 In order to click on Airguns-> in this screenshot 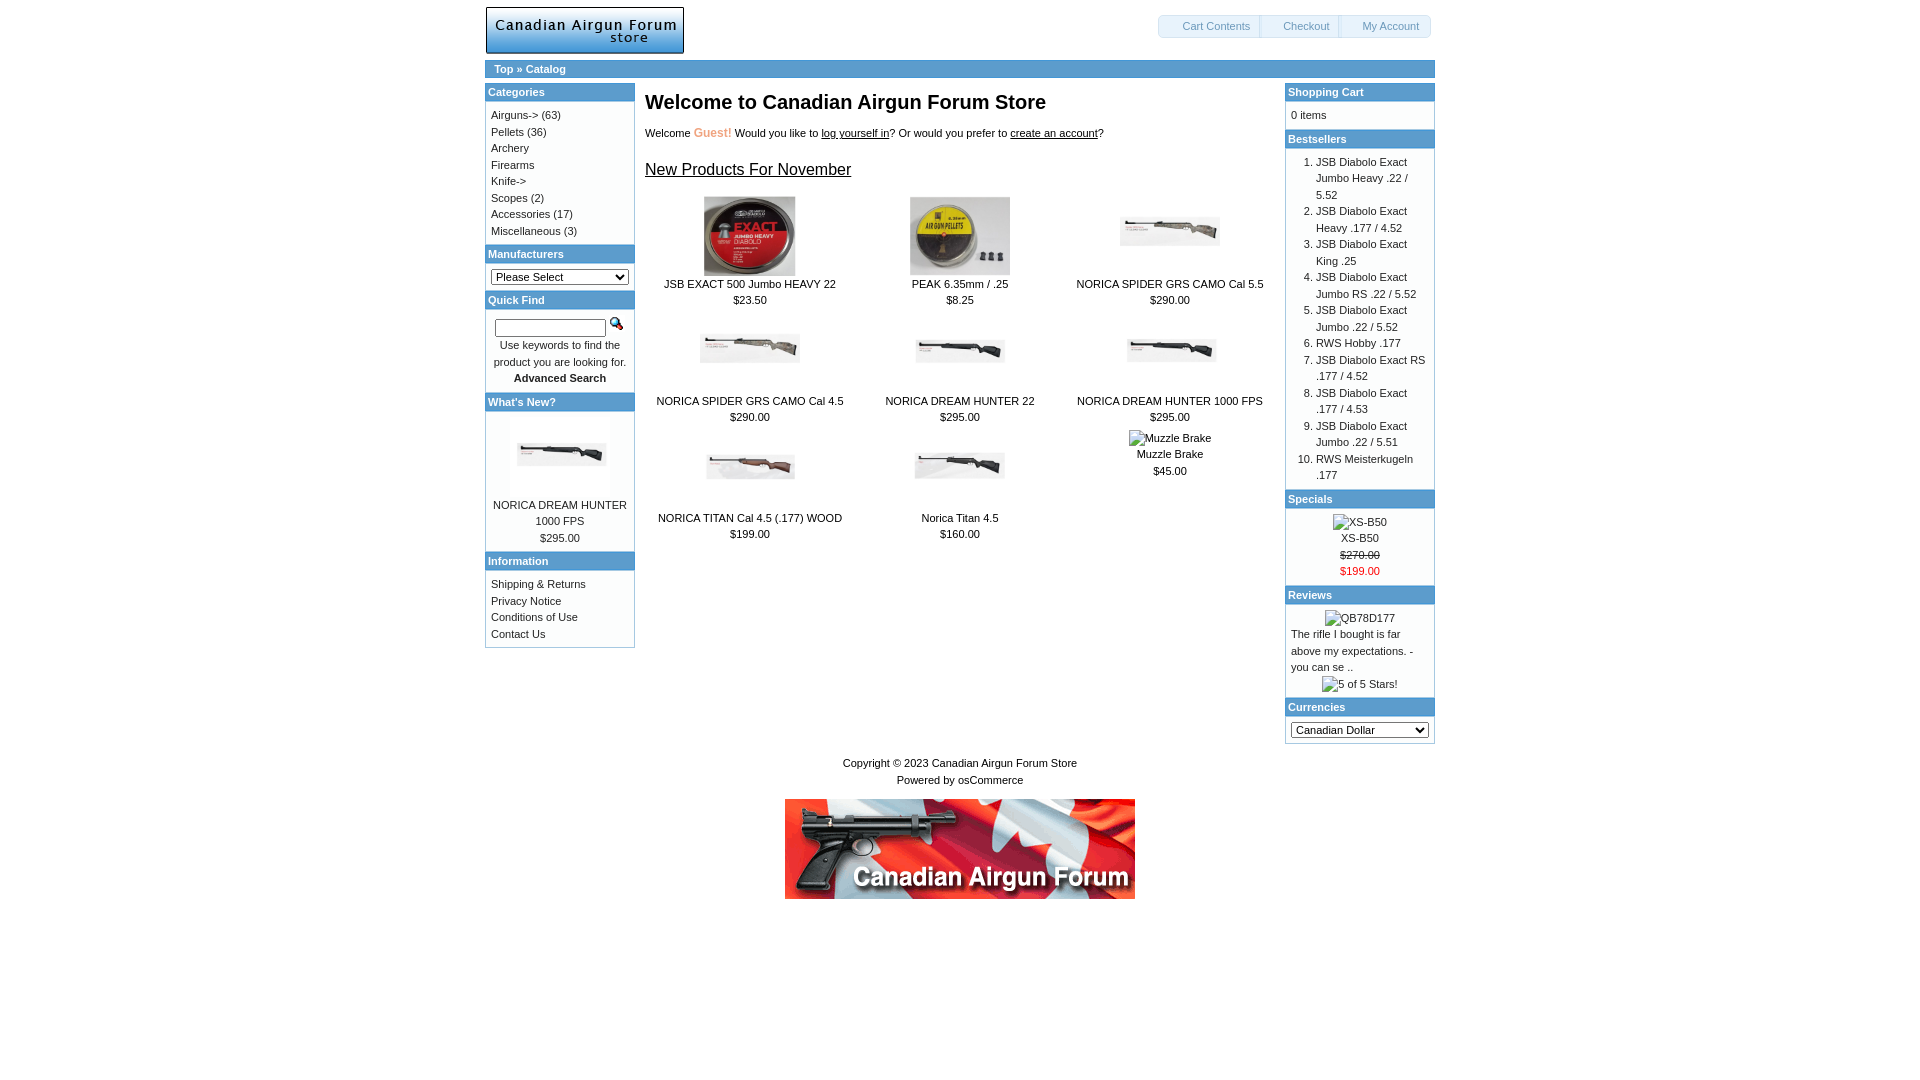, I will do `click(514, 115)`.